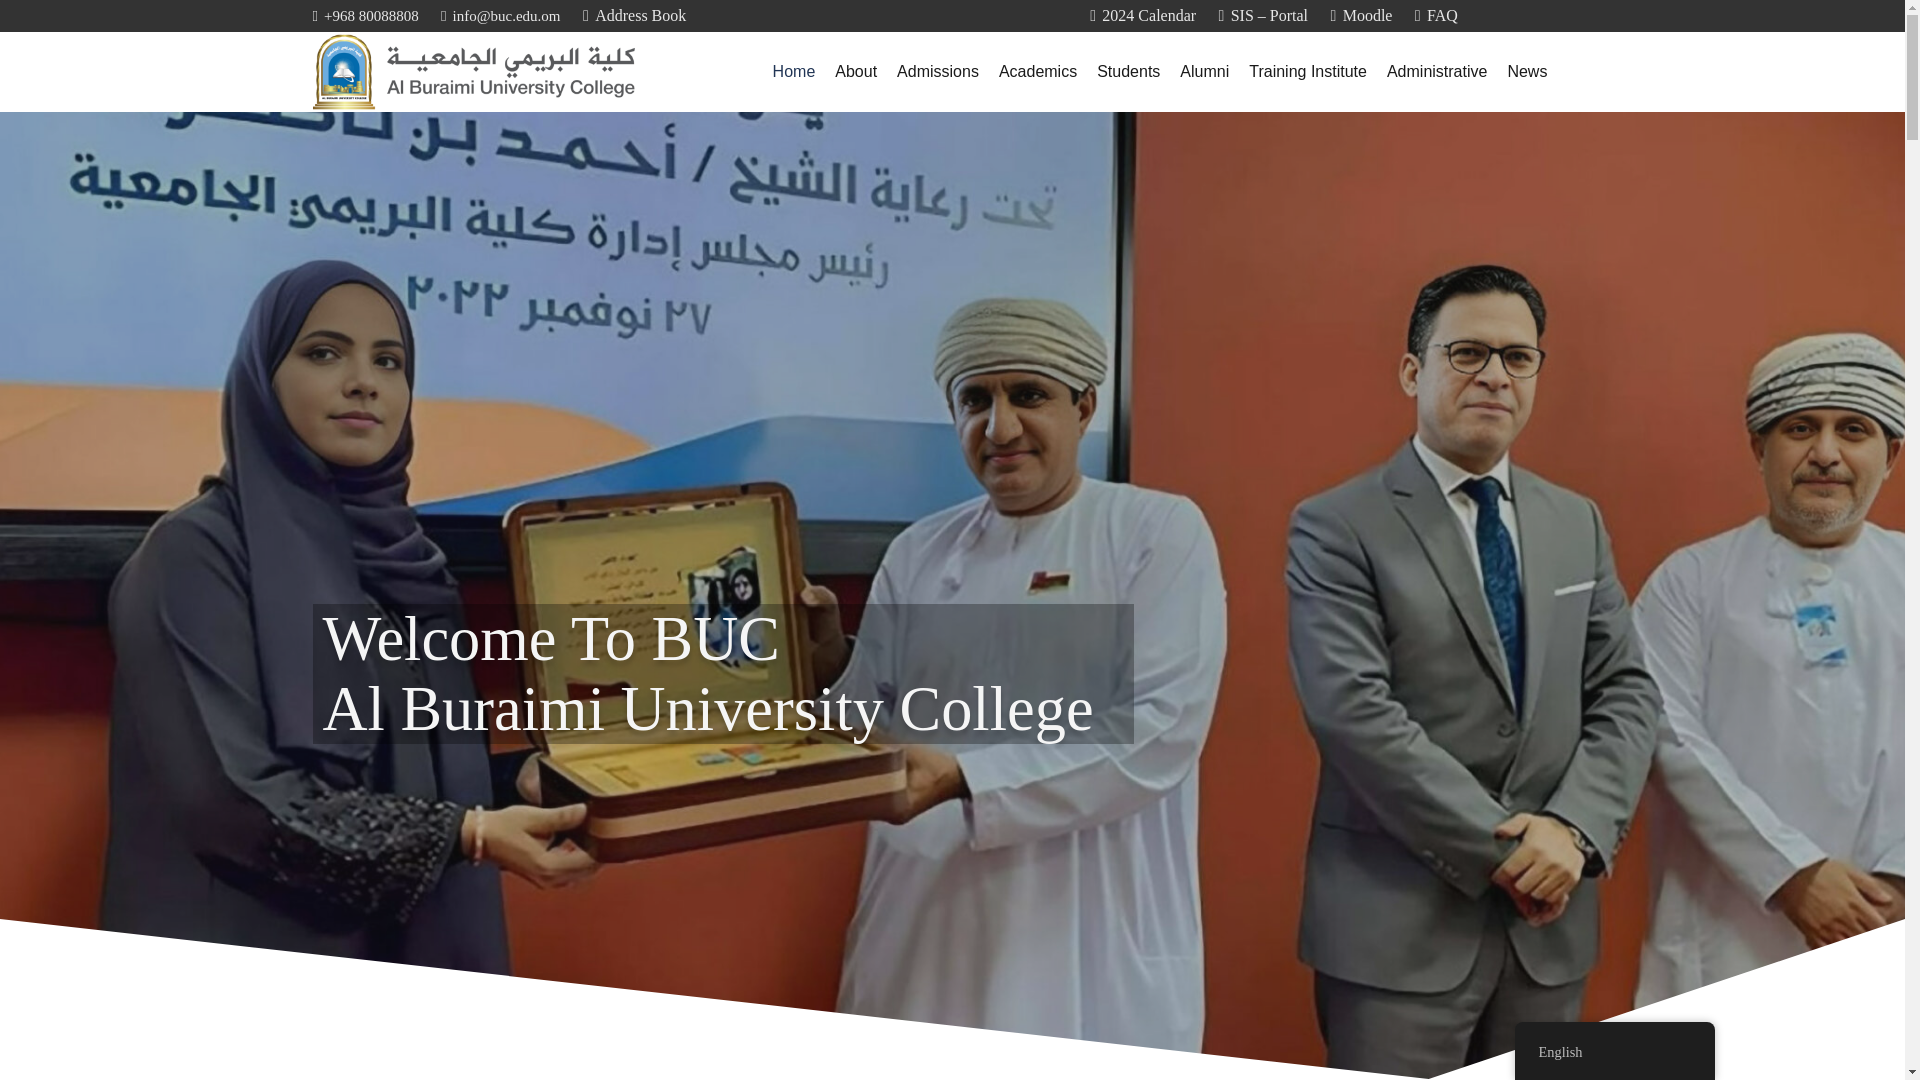 The height and width of the screenshot is (1080, 1920). Describe the element at coordinates (938, 72) in the screenshot. I see `Admissions` at that location.